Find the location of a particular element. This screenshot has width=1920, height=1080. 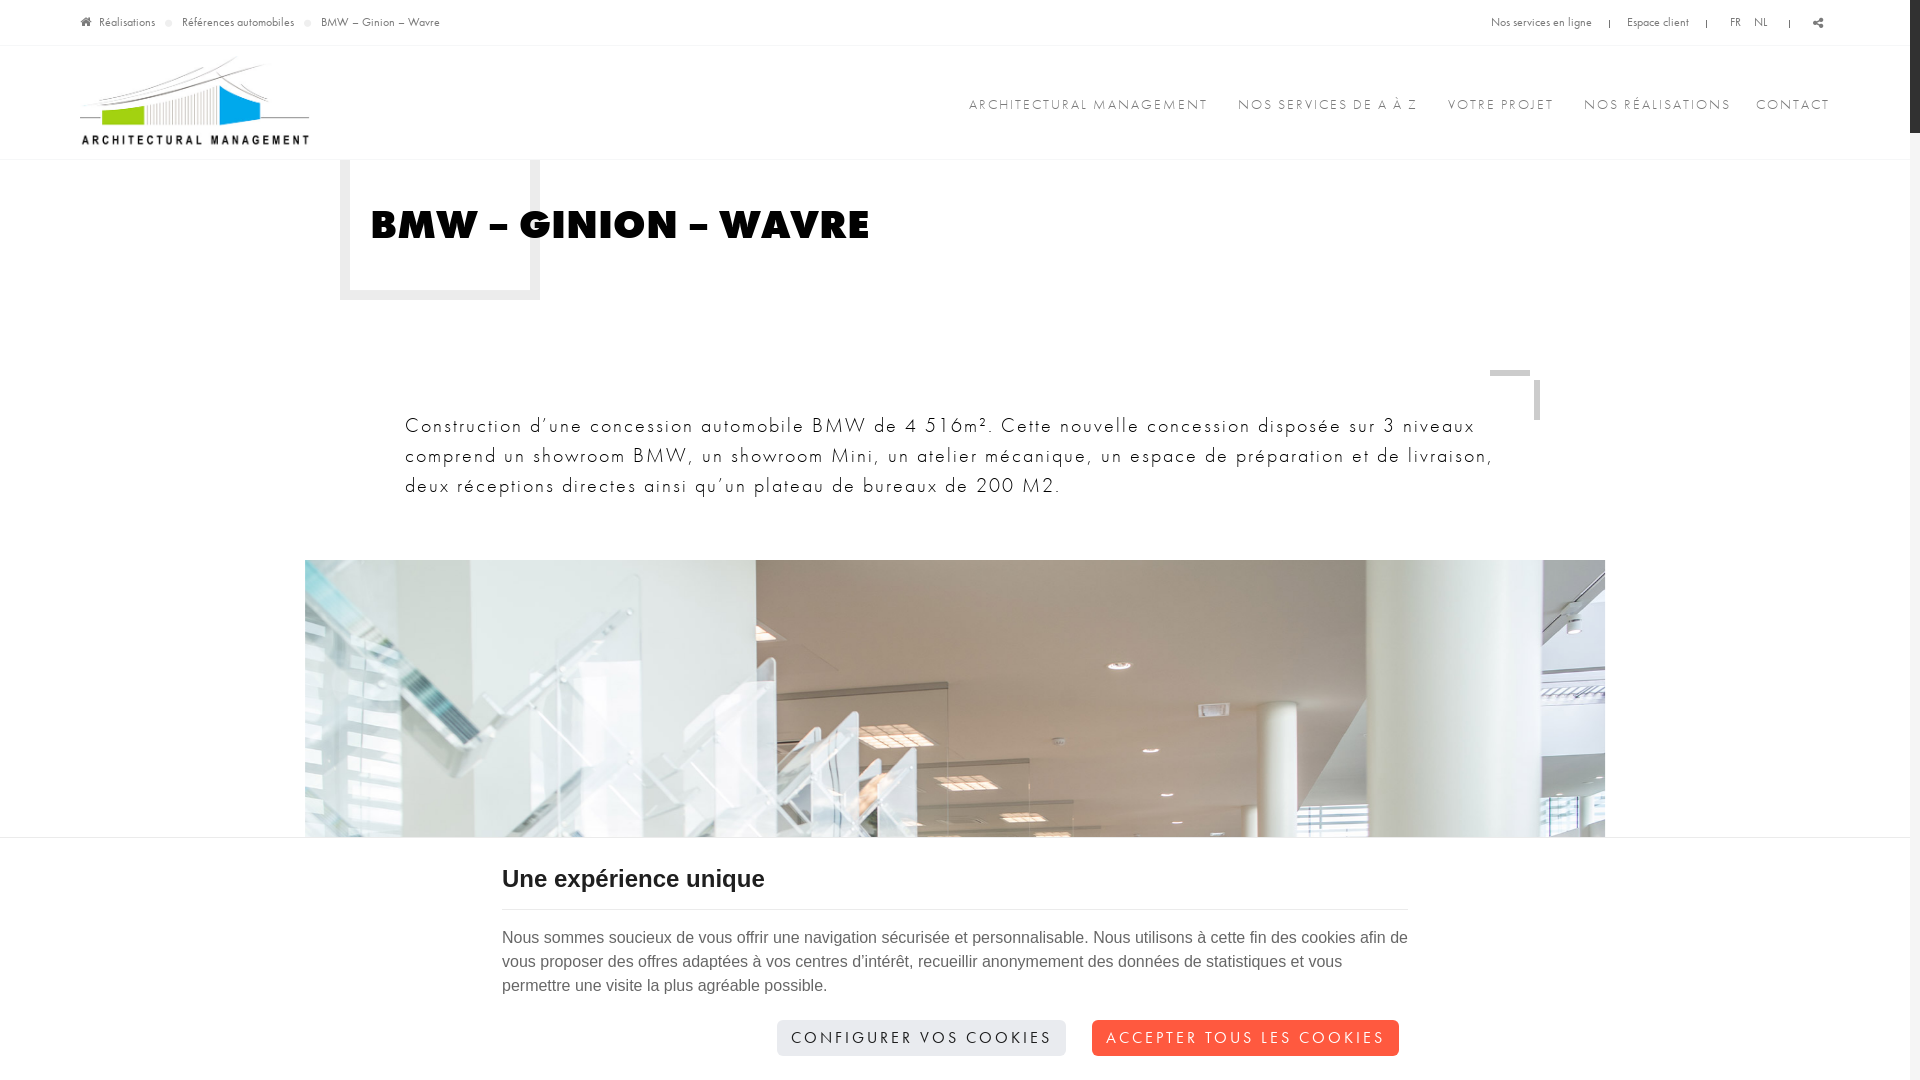

VOTRE PROJET is located at coordinates (1501, 104).